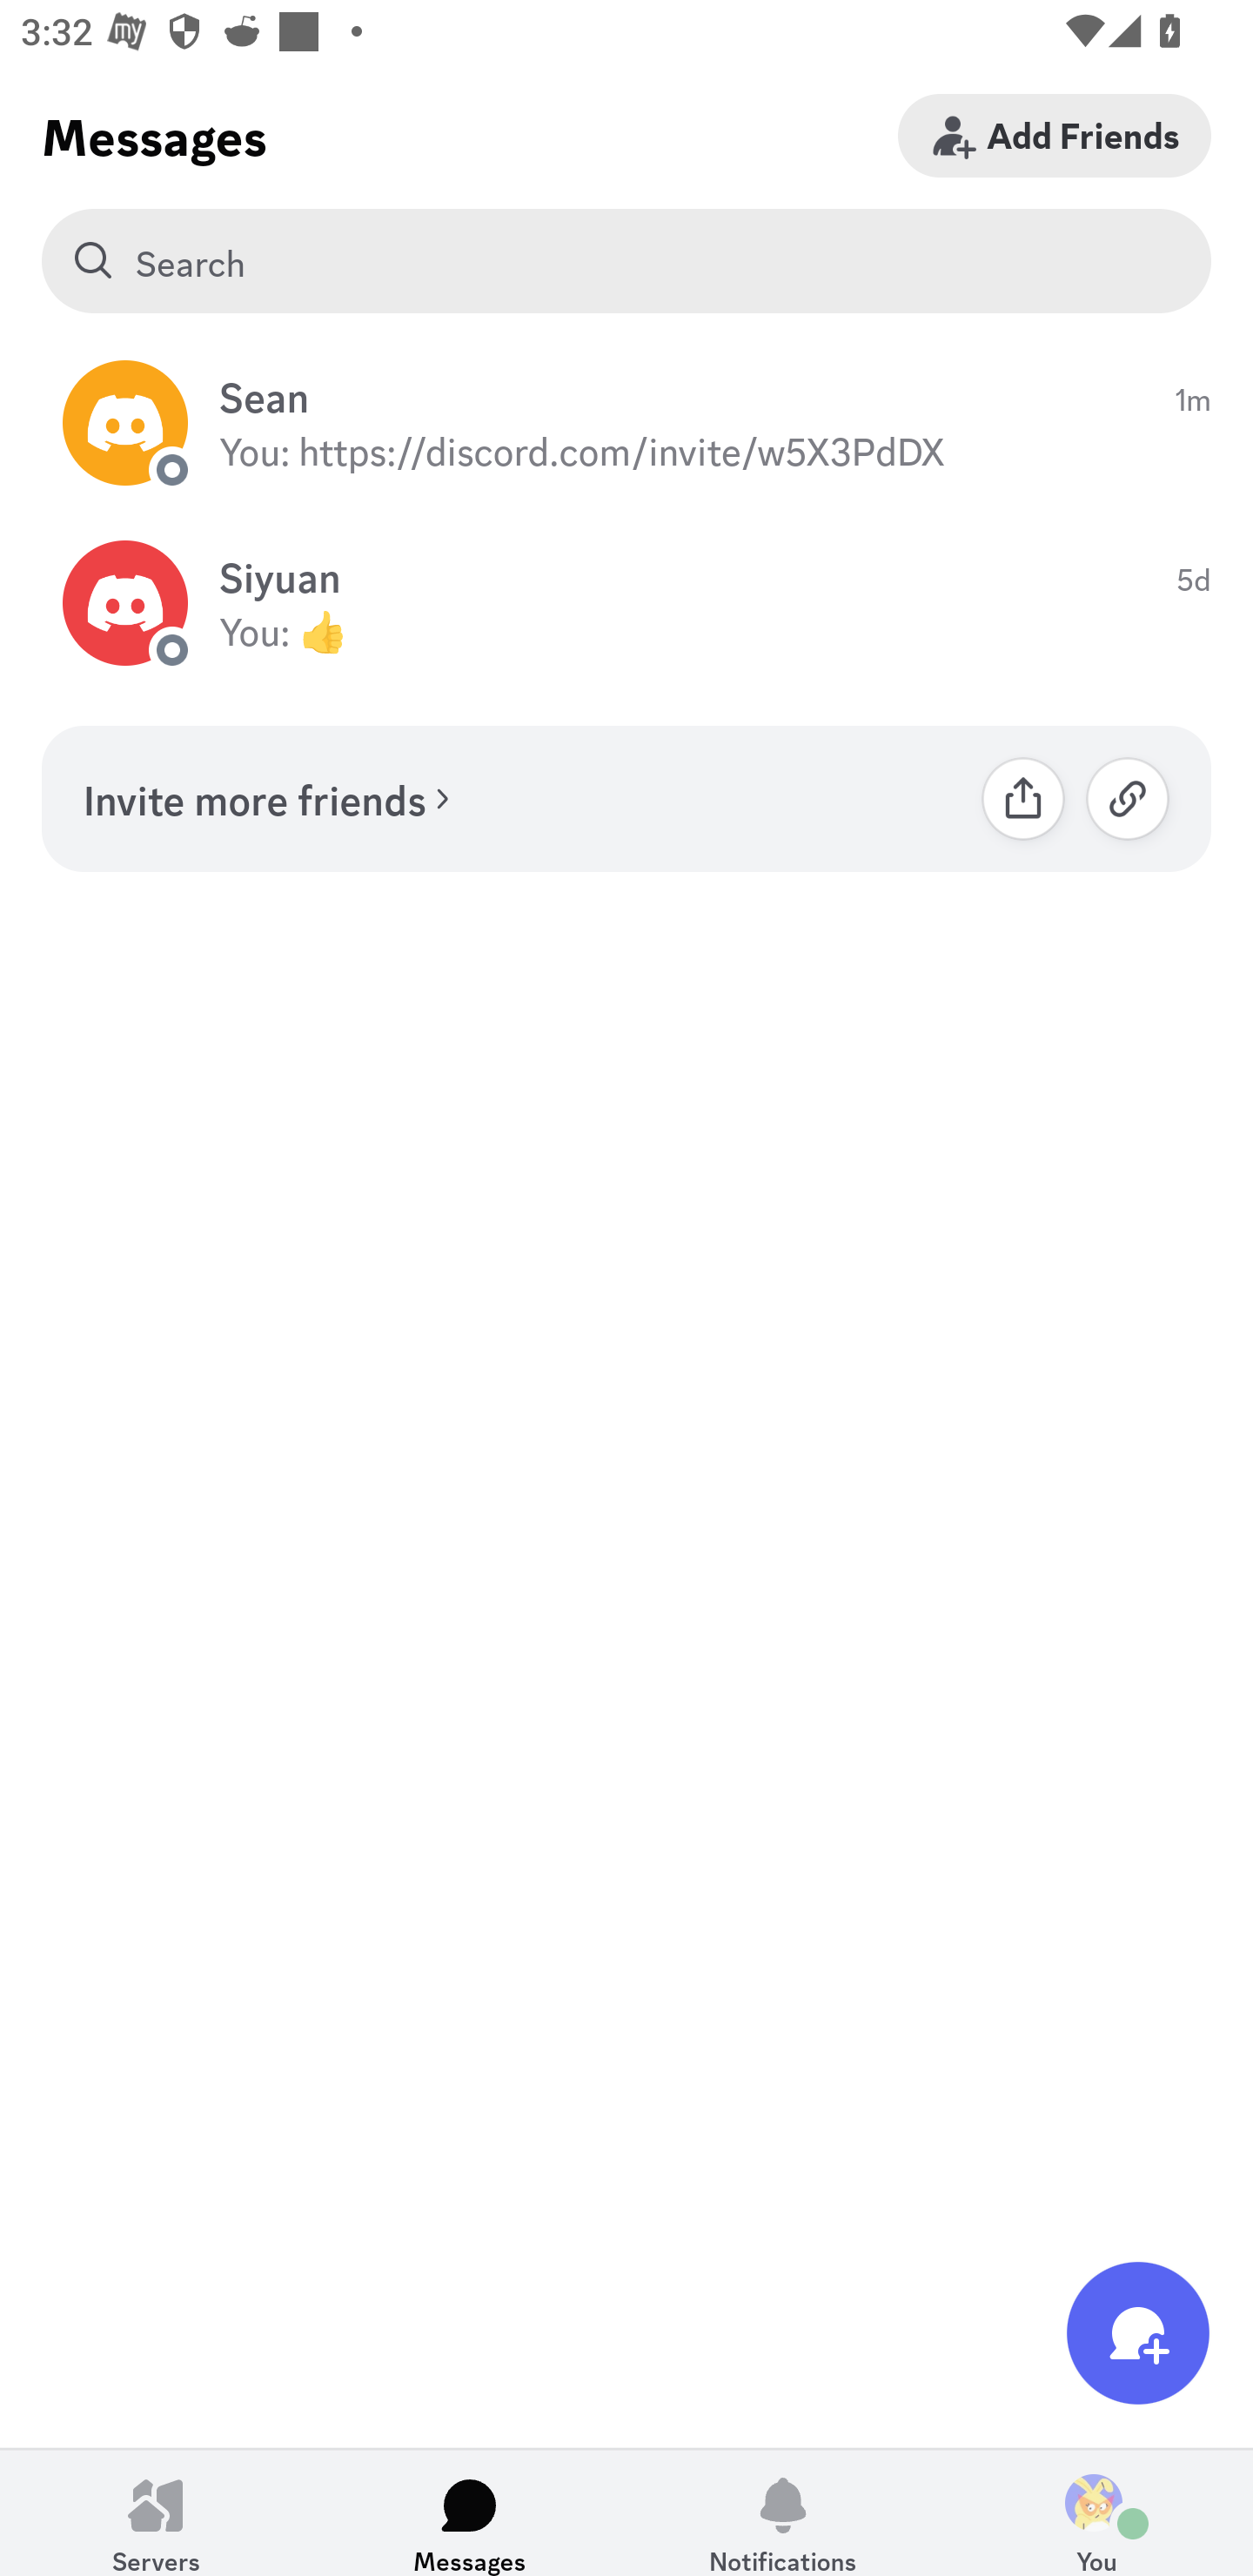 The image size is (1253, 2576). Describe the element at coordinates (157, 2512) in the screenshot. I see `Servers` at that location.